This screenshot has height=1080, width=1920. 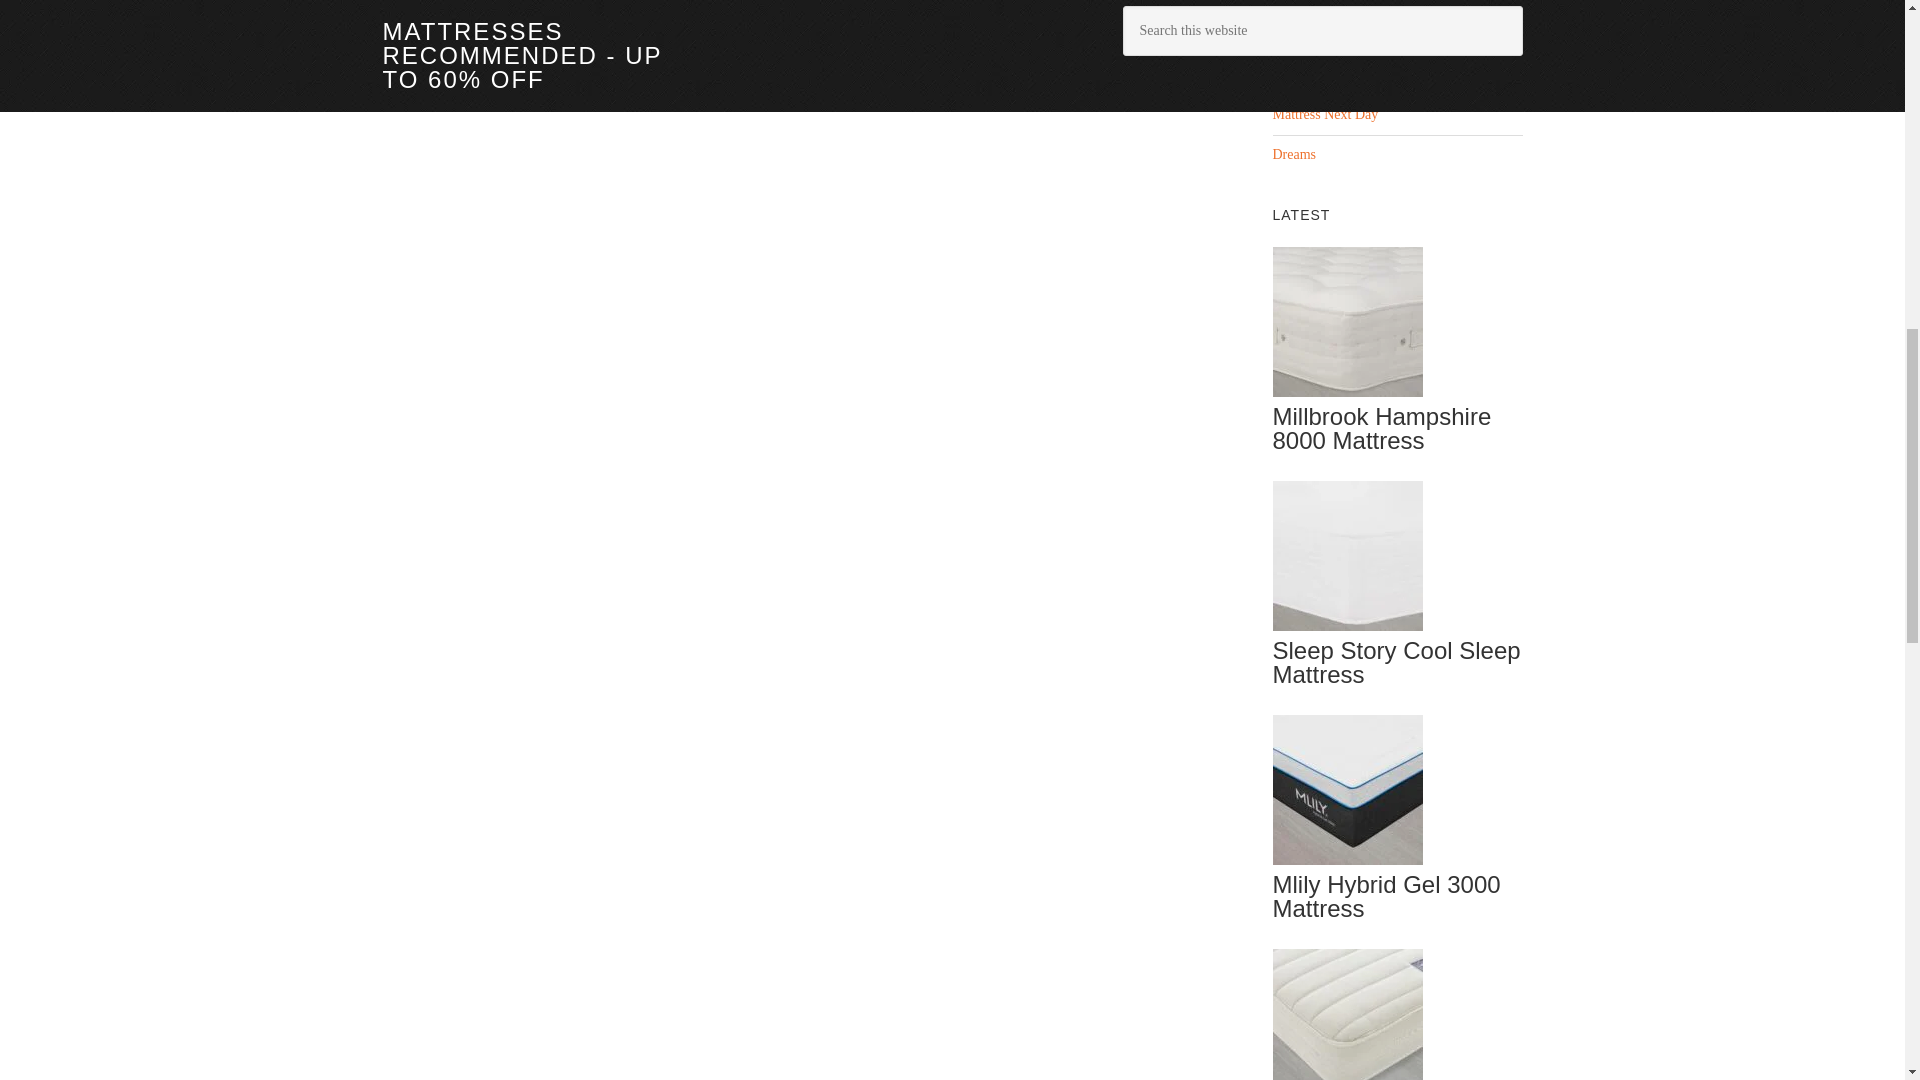 I want to click on Mattress Next Day, so click(x=1324, y=114).